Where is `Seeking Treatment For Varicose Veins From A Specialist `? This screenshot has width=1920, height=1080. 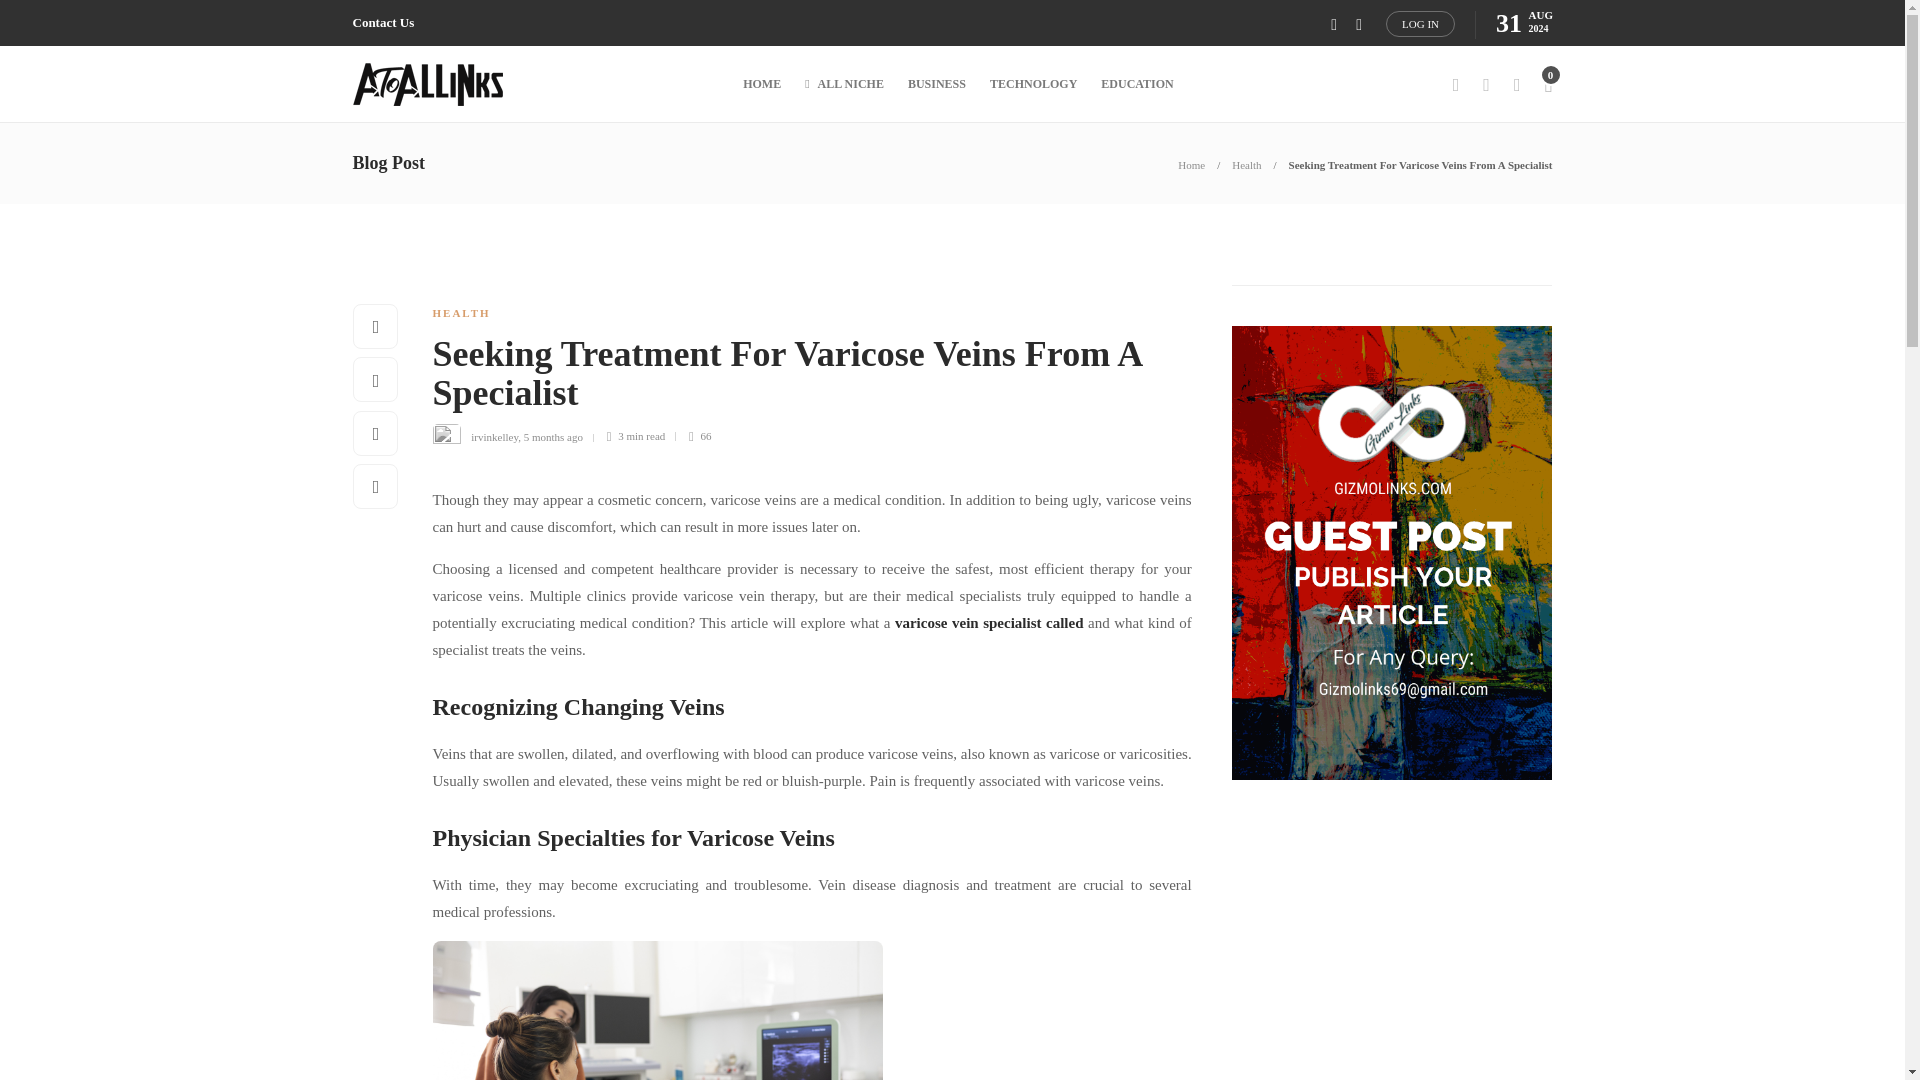 Seeking Treatment For Varicose Veins From A Specialist  is located at coordinates (796, 379).